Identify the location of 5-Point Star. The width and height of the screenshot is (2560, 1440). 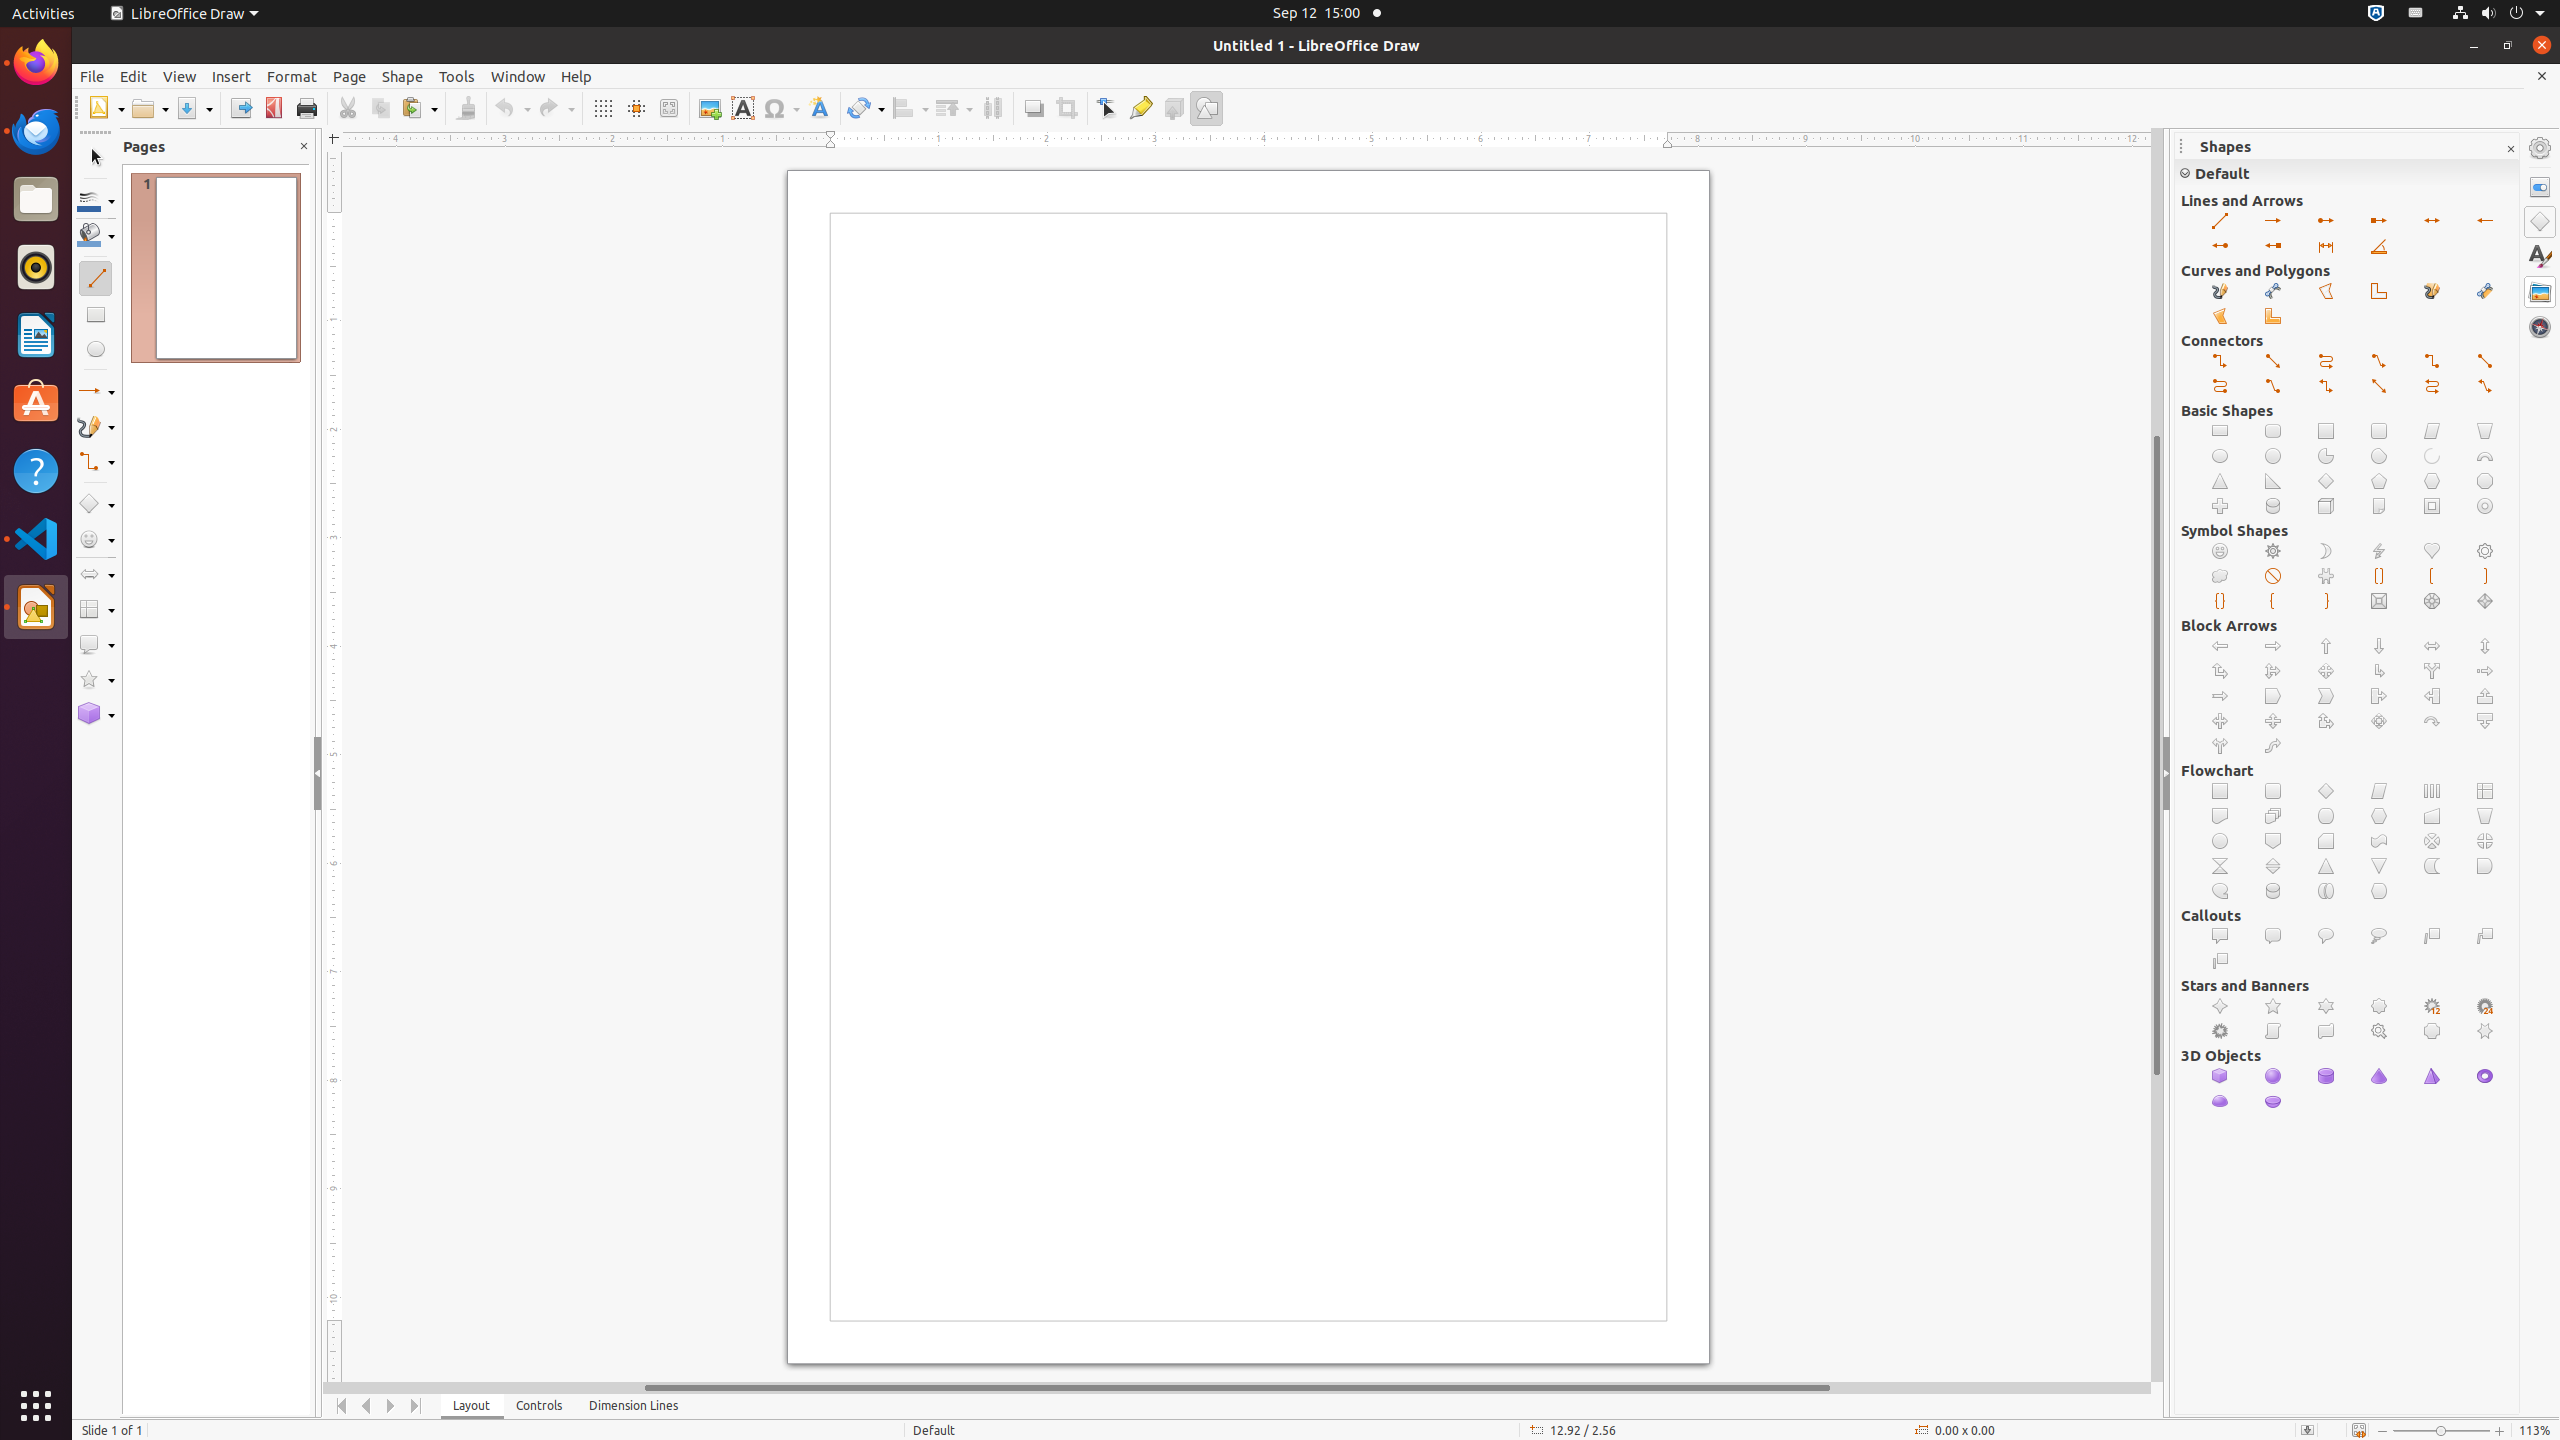
(2274, 1006).